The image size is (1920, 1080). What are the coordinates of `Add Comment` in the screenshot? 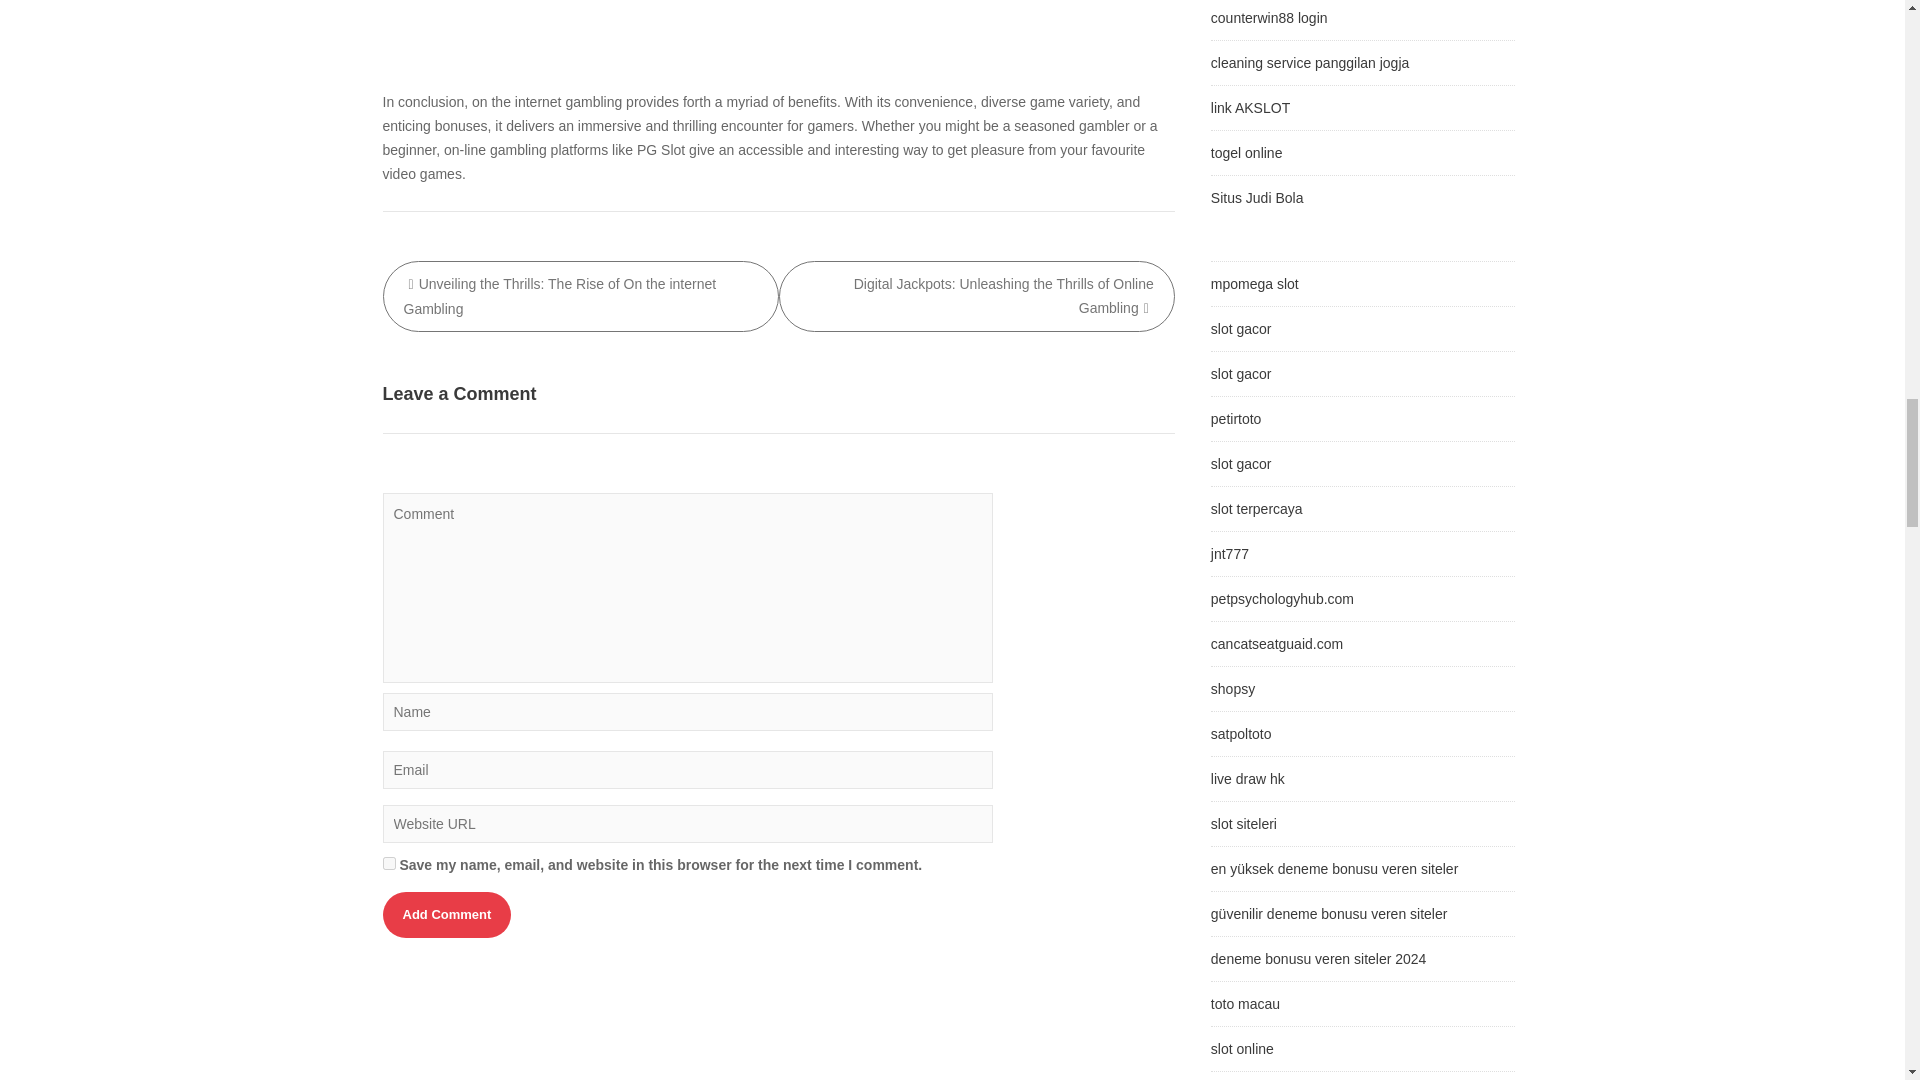 It's located at (446, 915).